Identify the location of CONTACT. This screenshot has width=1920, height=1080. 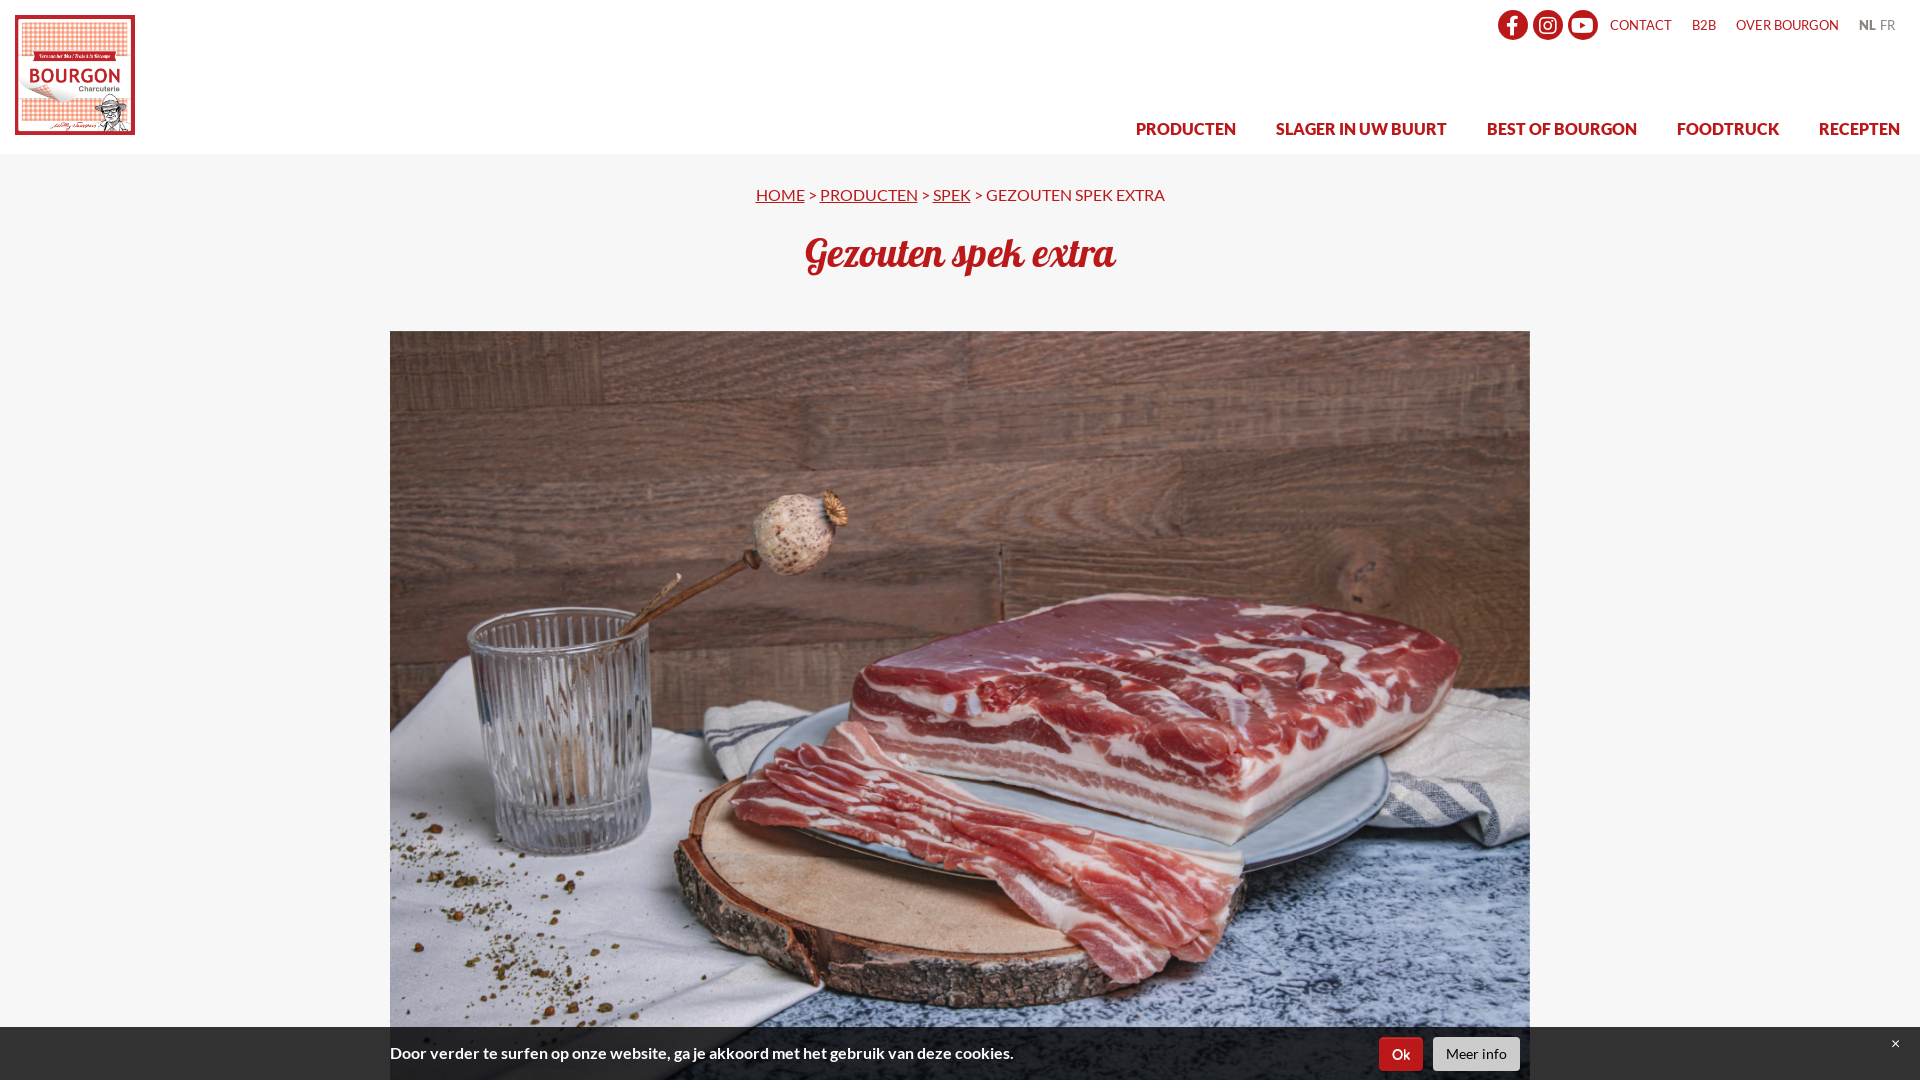
(1641, 25).